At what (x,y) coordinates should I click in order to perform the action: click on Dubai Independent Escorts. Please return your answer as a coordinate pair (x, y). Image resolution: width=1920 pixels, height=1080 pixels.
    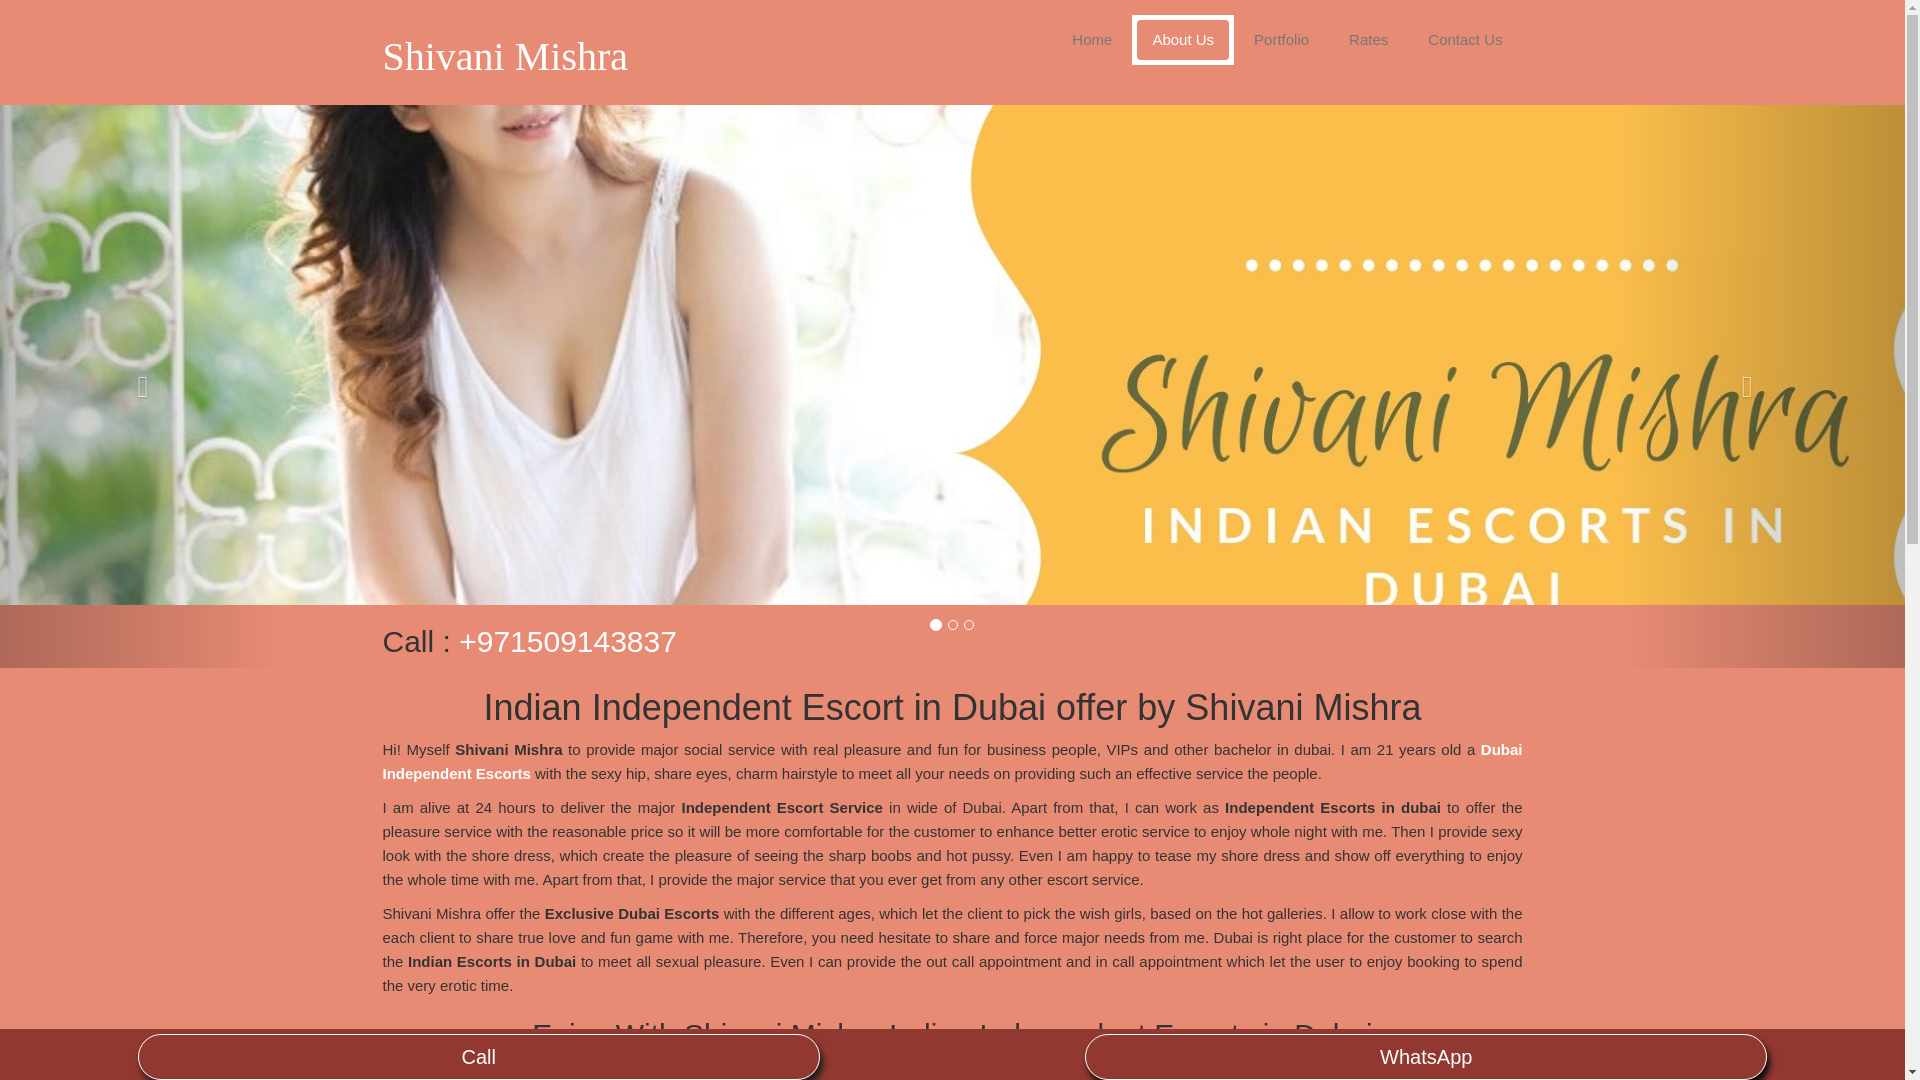
    Looking at the image, I should click on (952, 760).